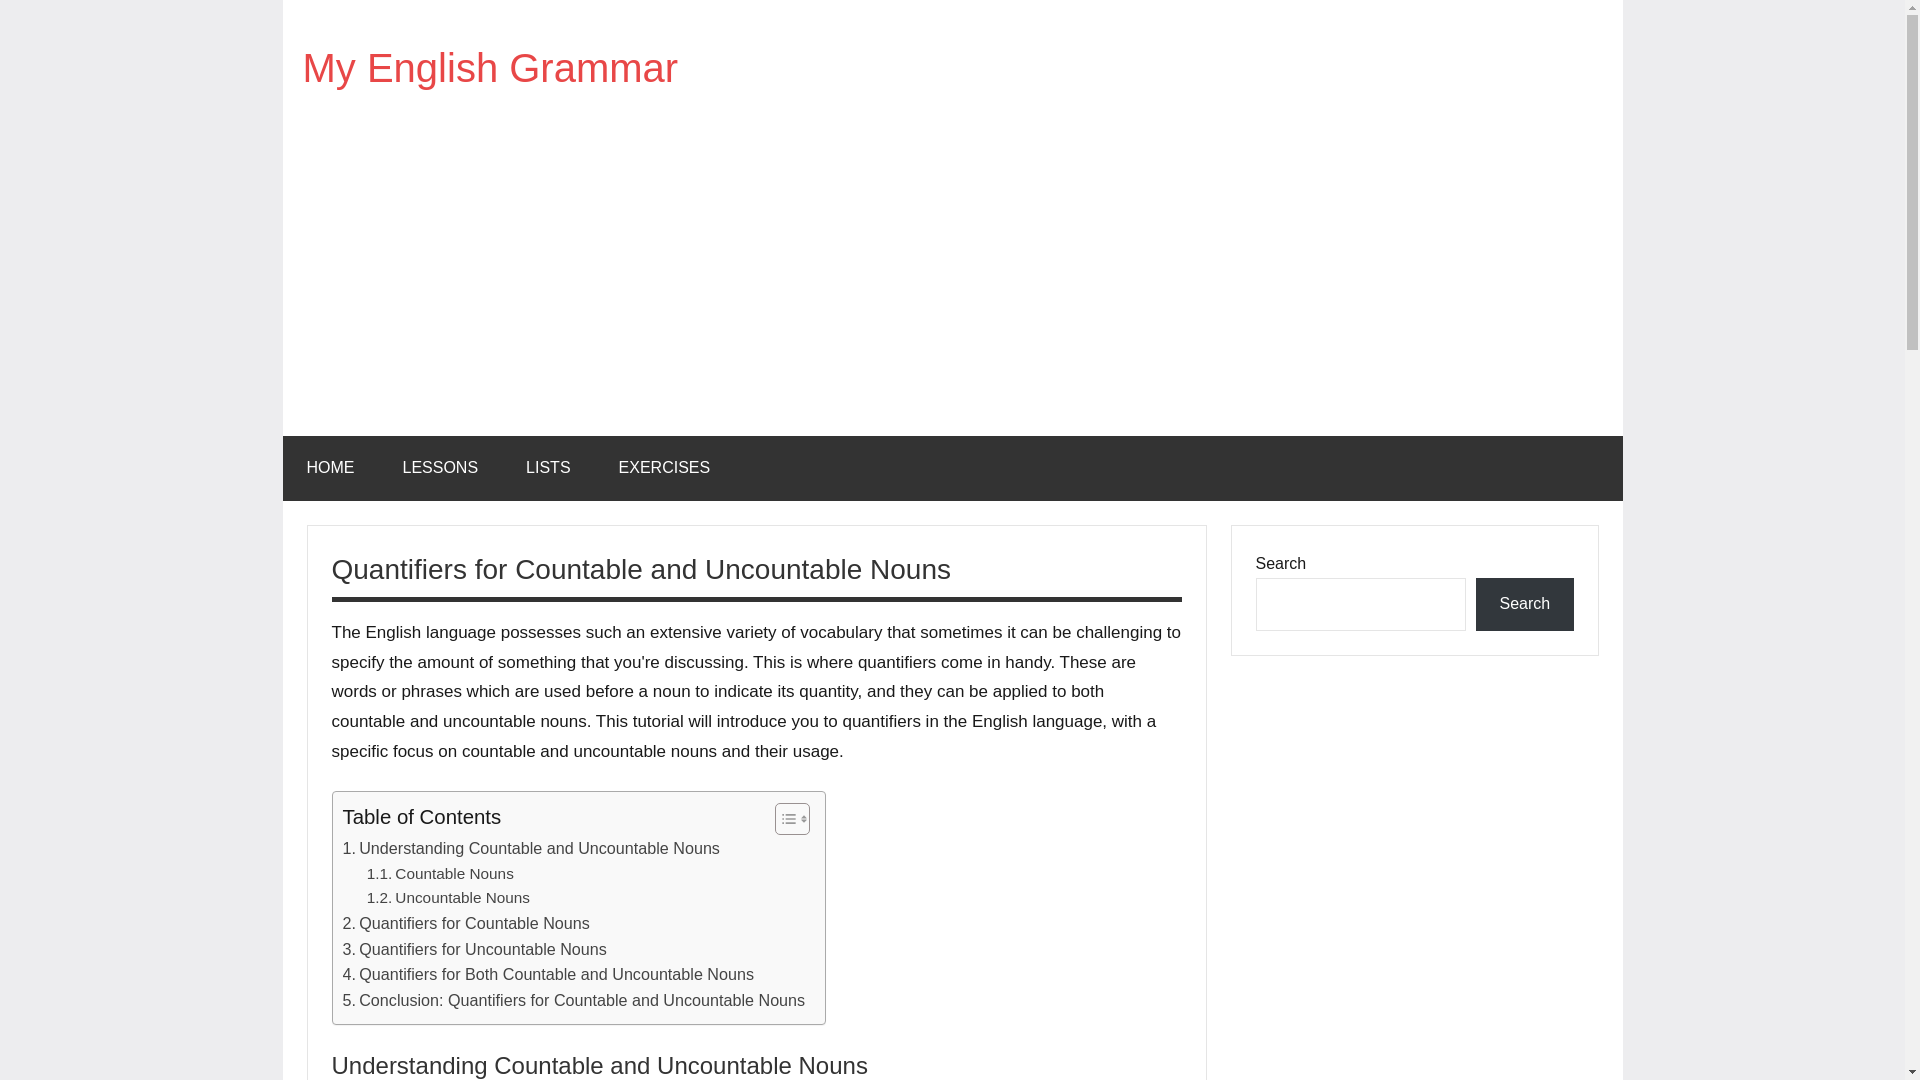  Describe the element at coordinates (448, 898) in the screenshot. I see `Uncountable Nouns` at that location.